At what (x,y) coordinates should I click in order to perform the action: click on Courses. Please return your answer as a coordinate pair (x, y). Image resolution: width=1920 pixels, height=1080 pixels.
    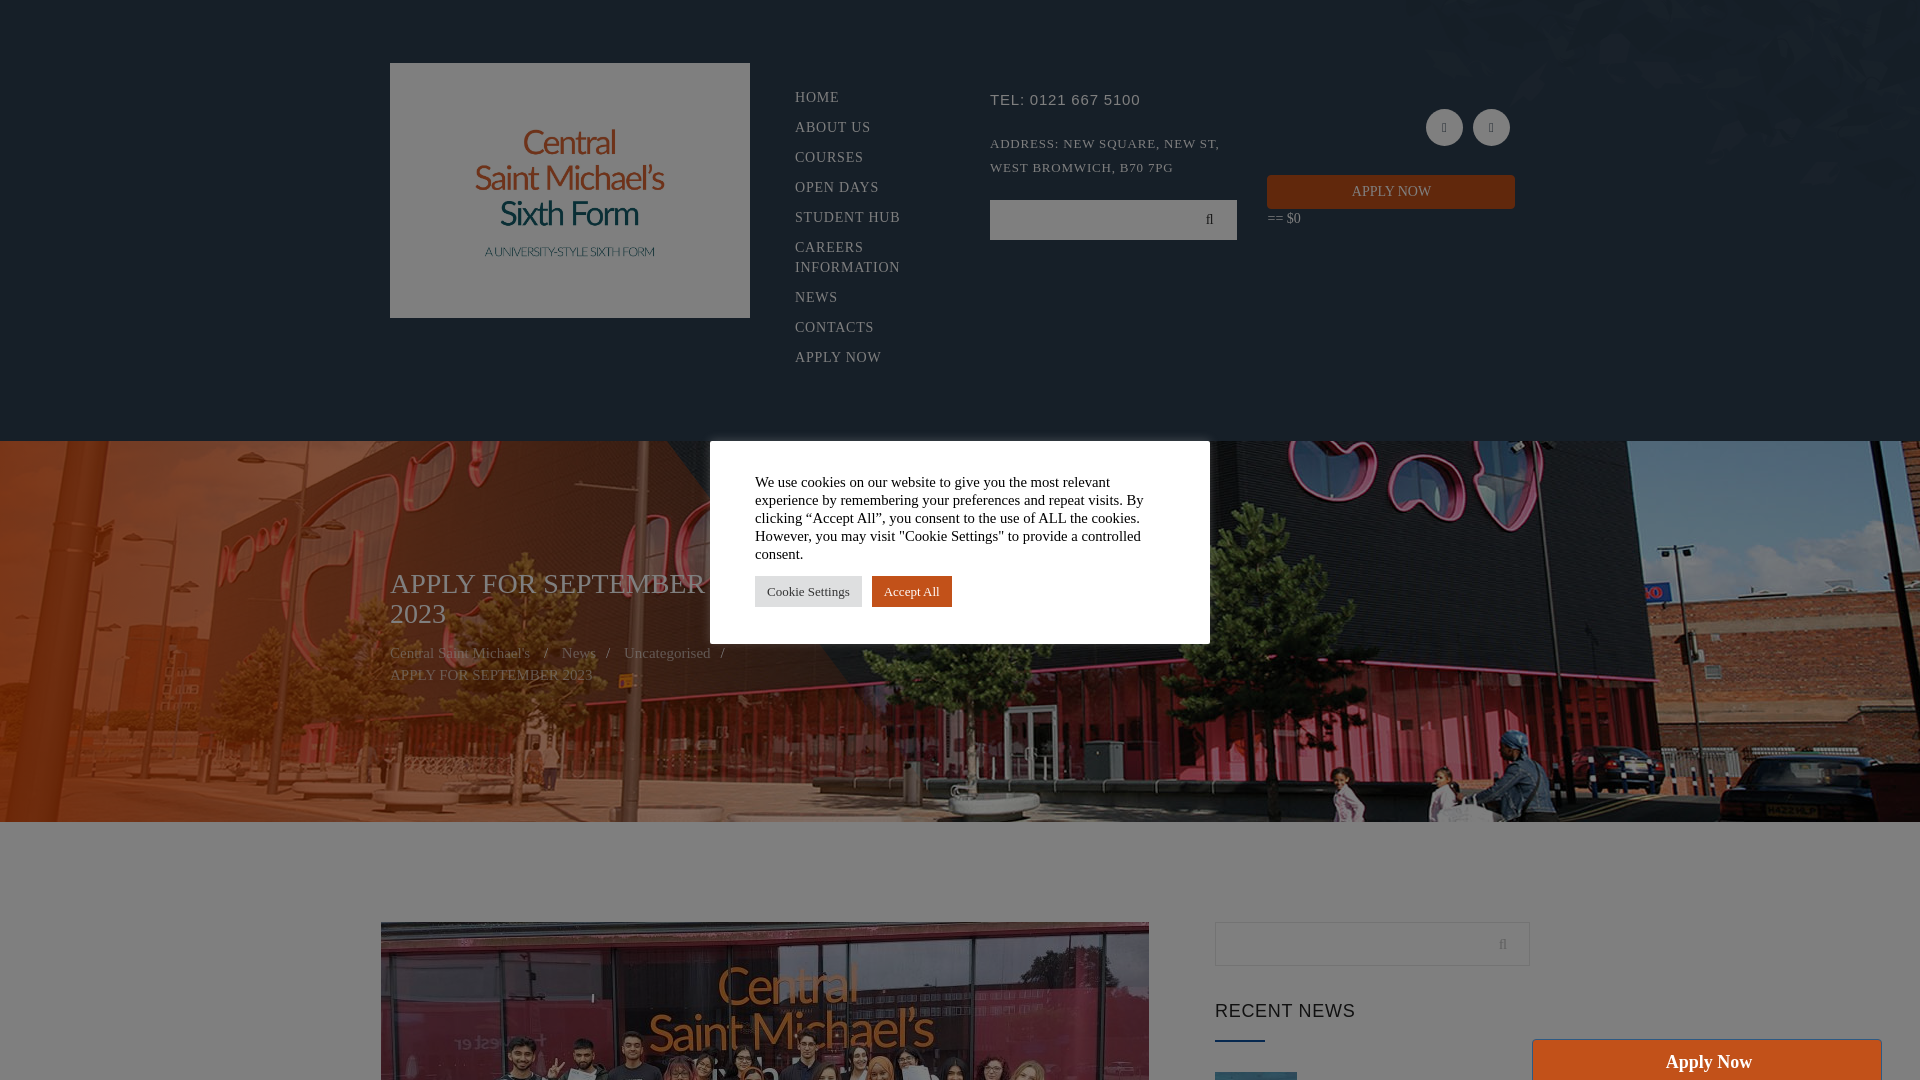
    Looking at the image, I should click on (862, 158).